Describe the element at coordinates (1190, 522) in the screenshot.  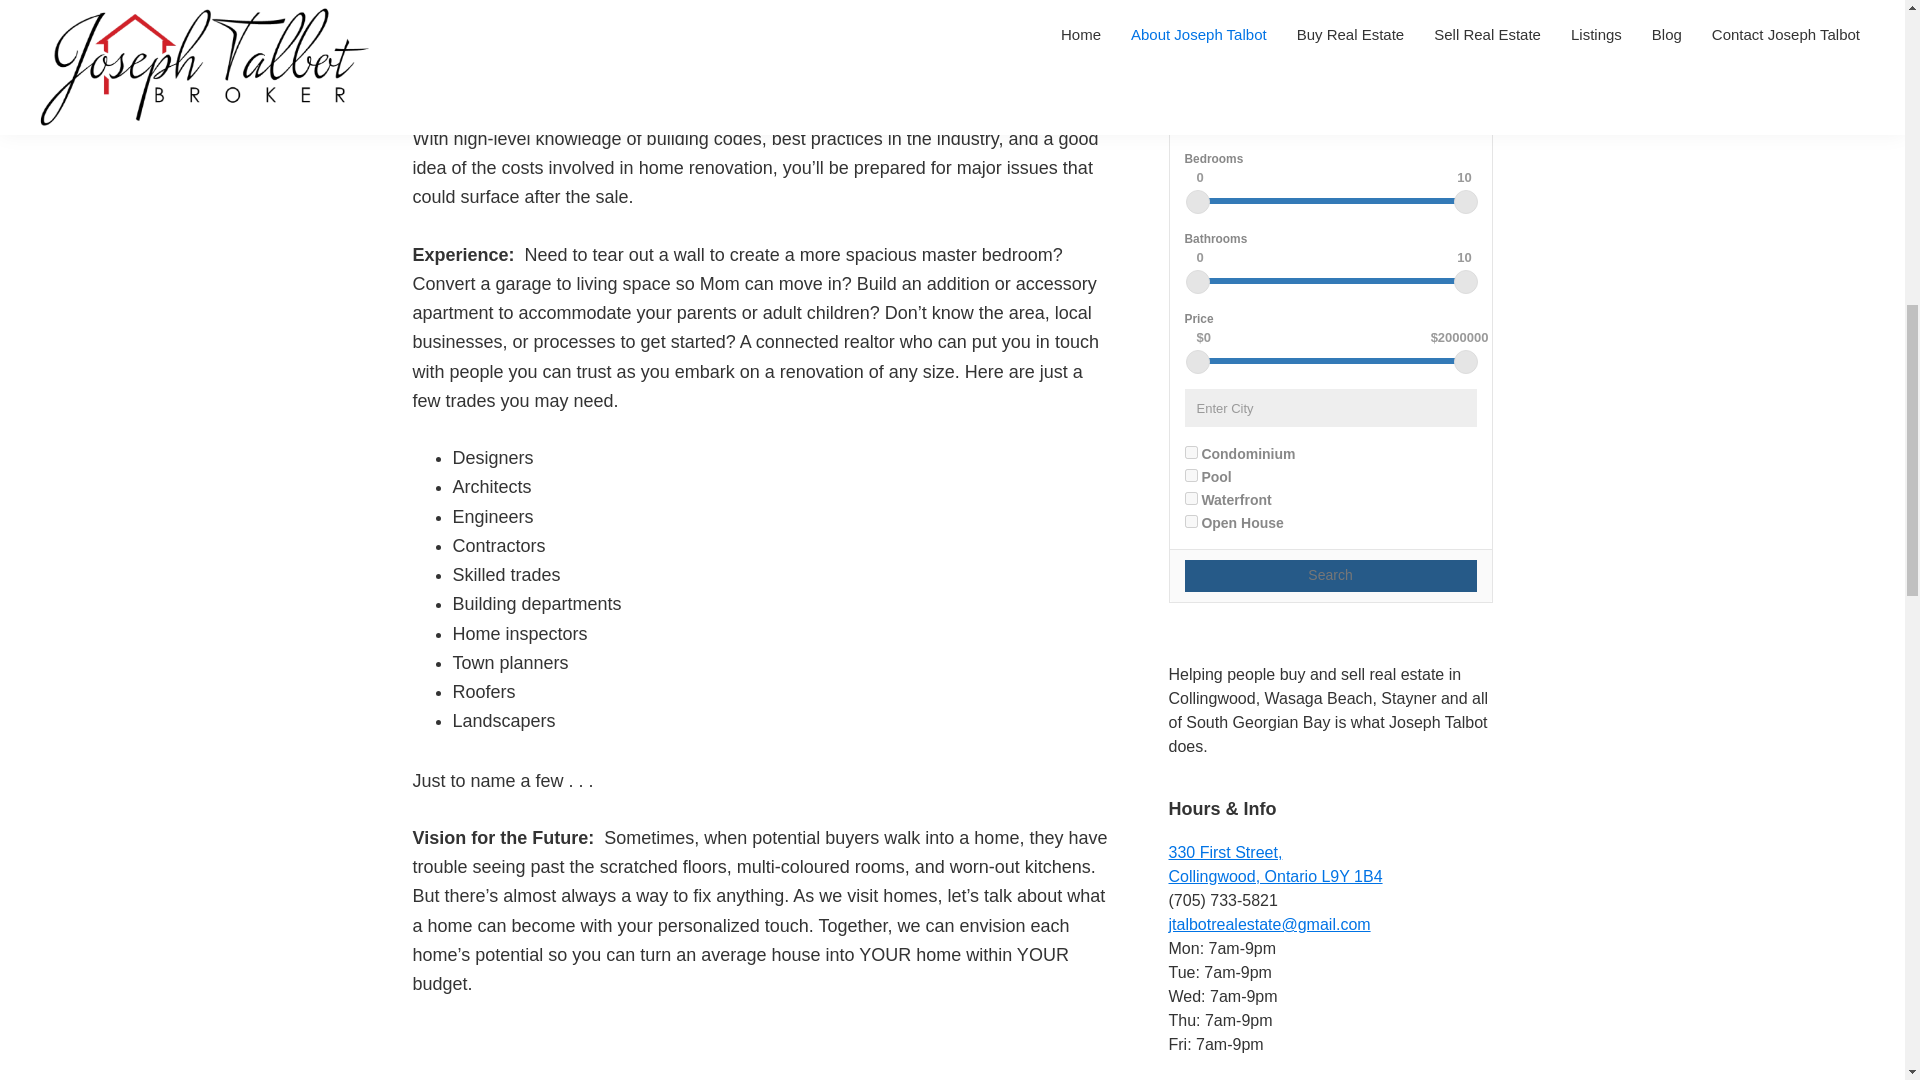
I see `1` at that location.